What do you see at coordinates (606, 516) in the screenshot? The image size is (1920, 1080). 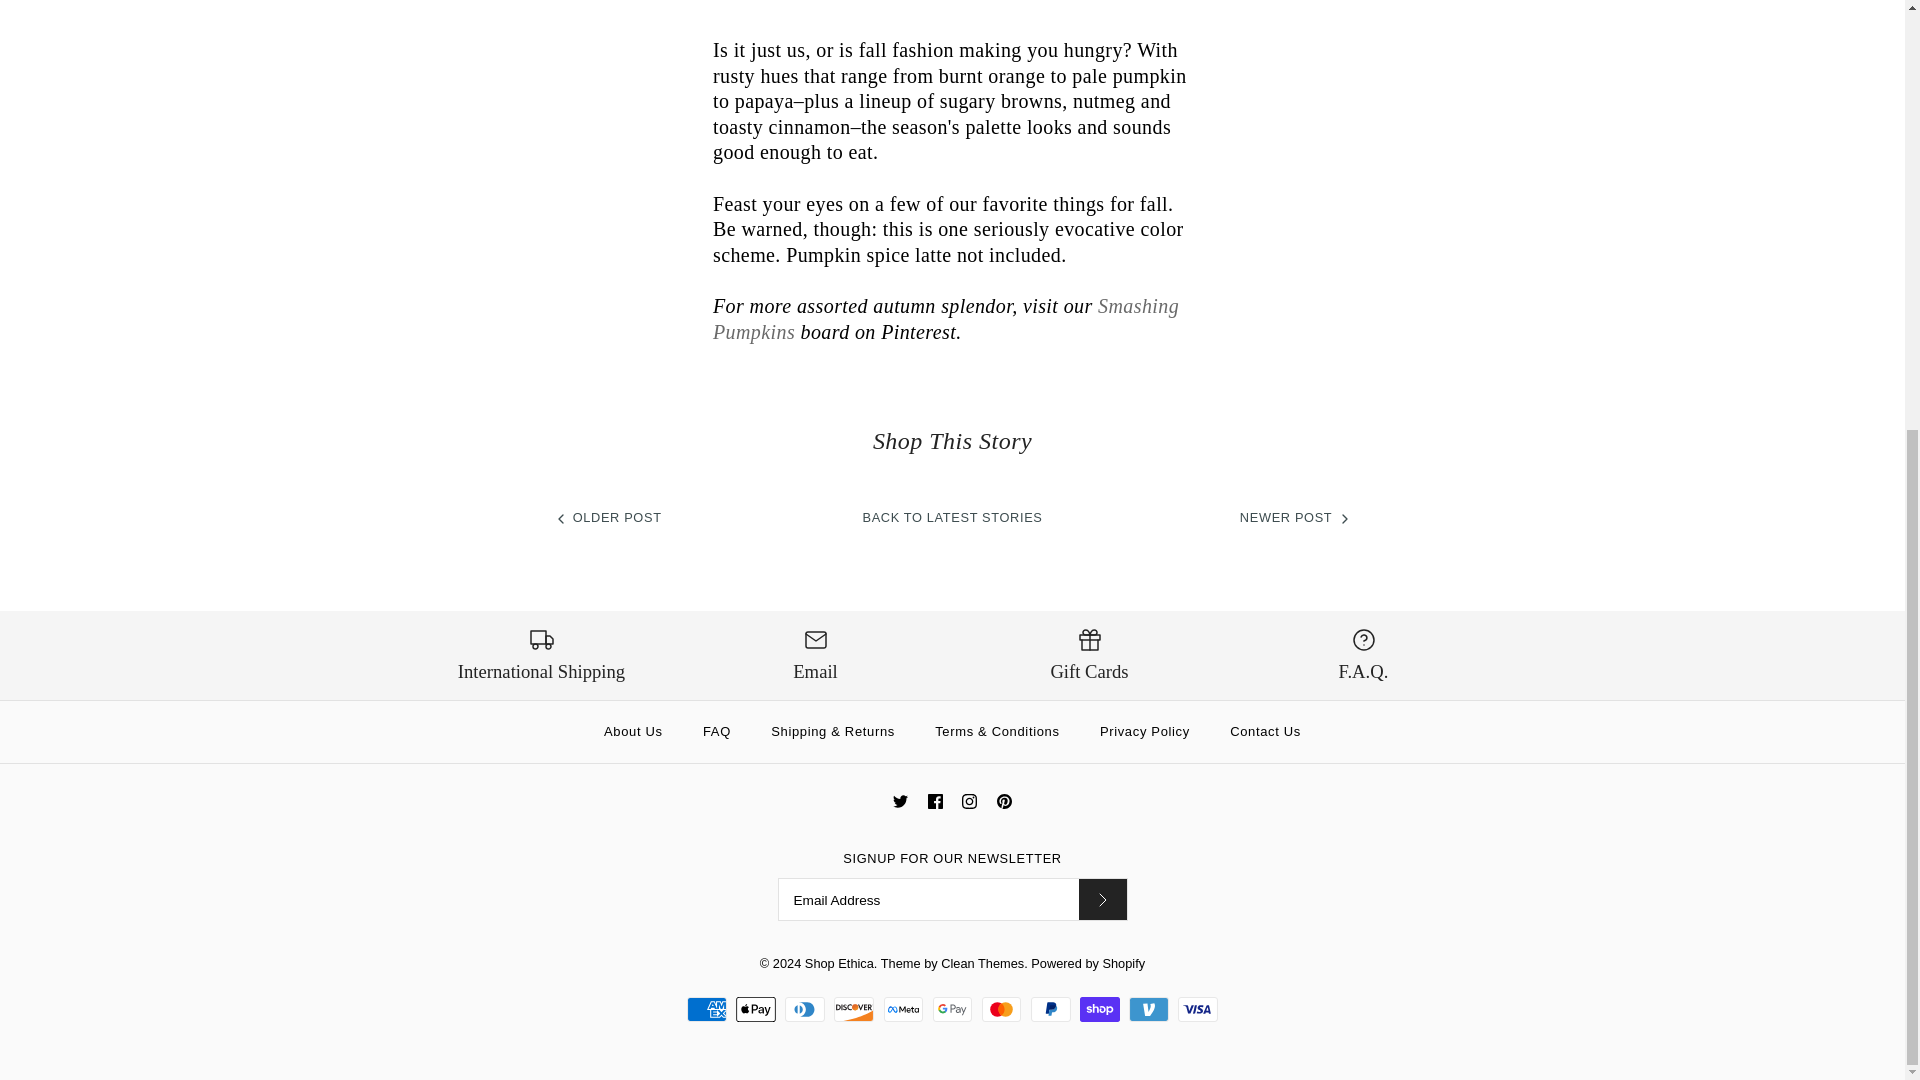 I see `OLDER POST` at bounding box center [606, 516].